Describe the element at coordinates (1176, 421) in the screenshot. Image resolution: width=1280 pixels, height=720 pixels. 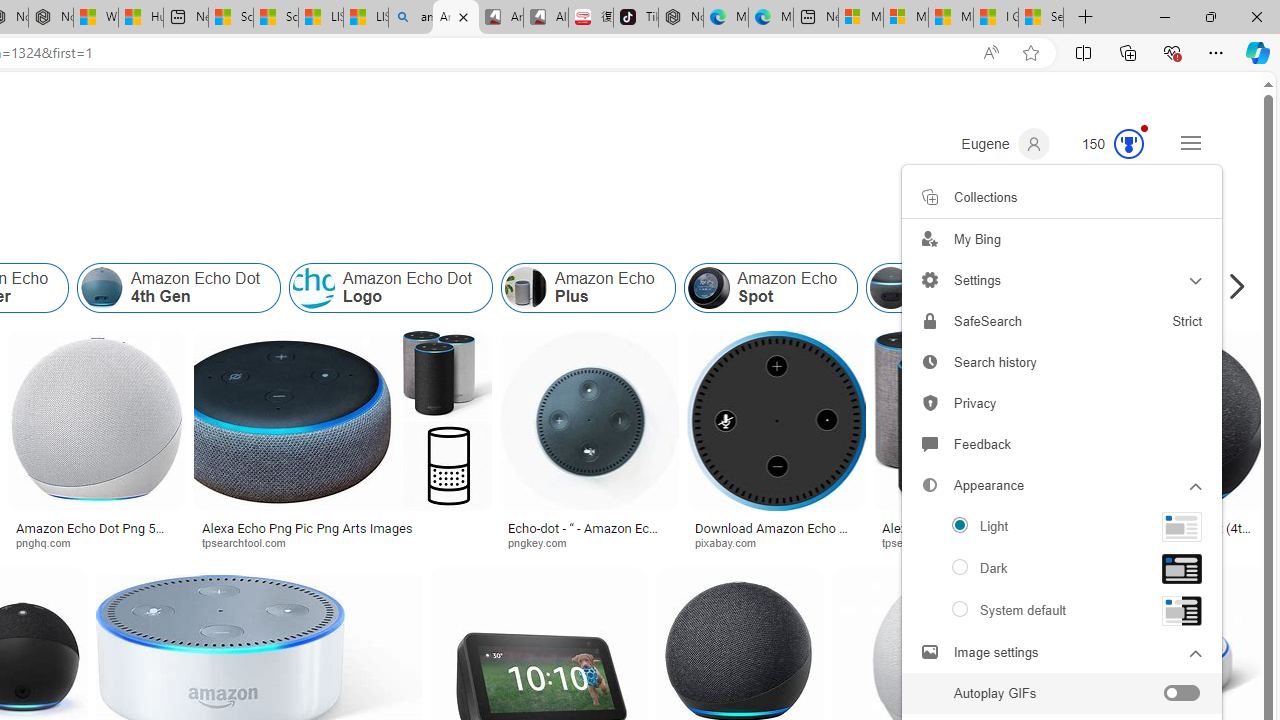
I see `Image result for Amazon Echo Dot PNG` at that location.